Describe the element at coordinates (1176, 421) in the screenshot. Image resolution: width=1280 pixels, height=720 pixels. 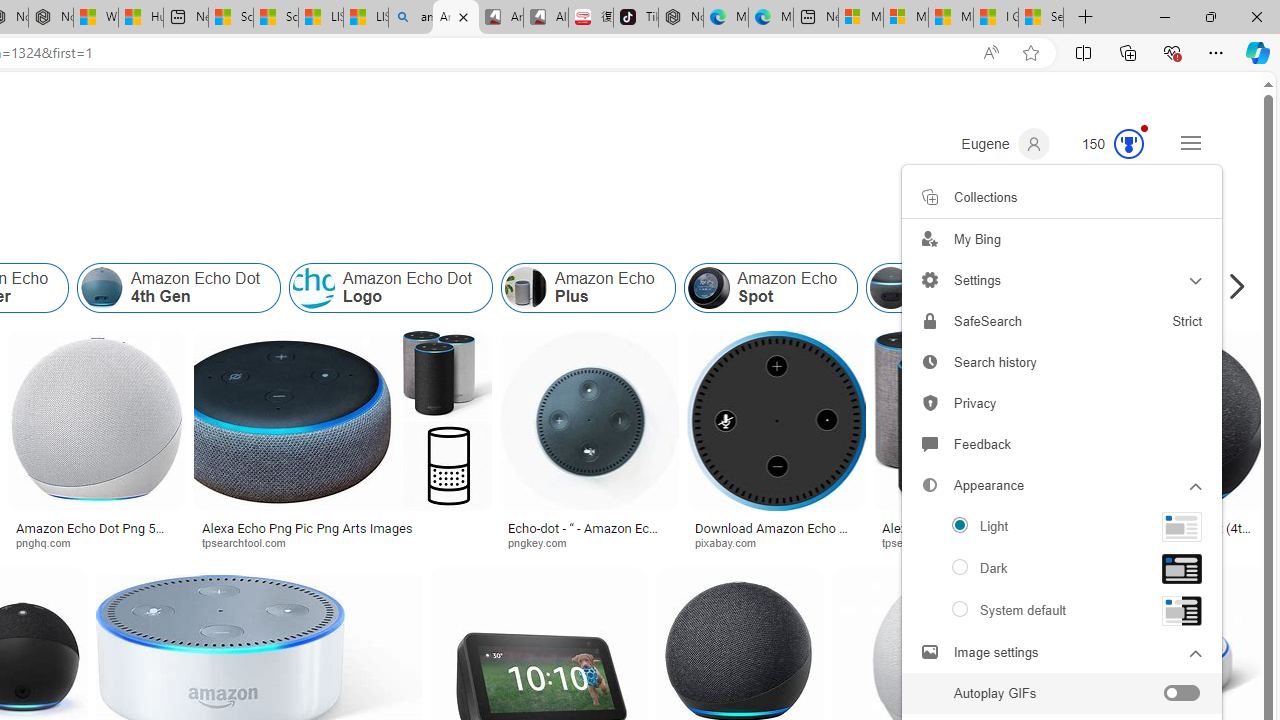
I see `Image result for Amazon Echo Dot PNG` at that location.